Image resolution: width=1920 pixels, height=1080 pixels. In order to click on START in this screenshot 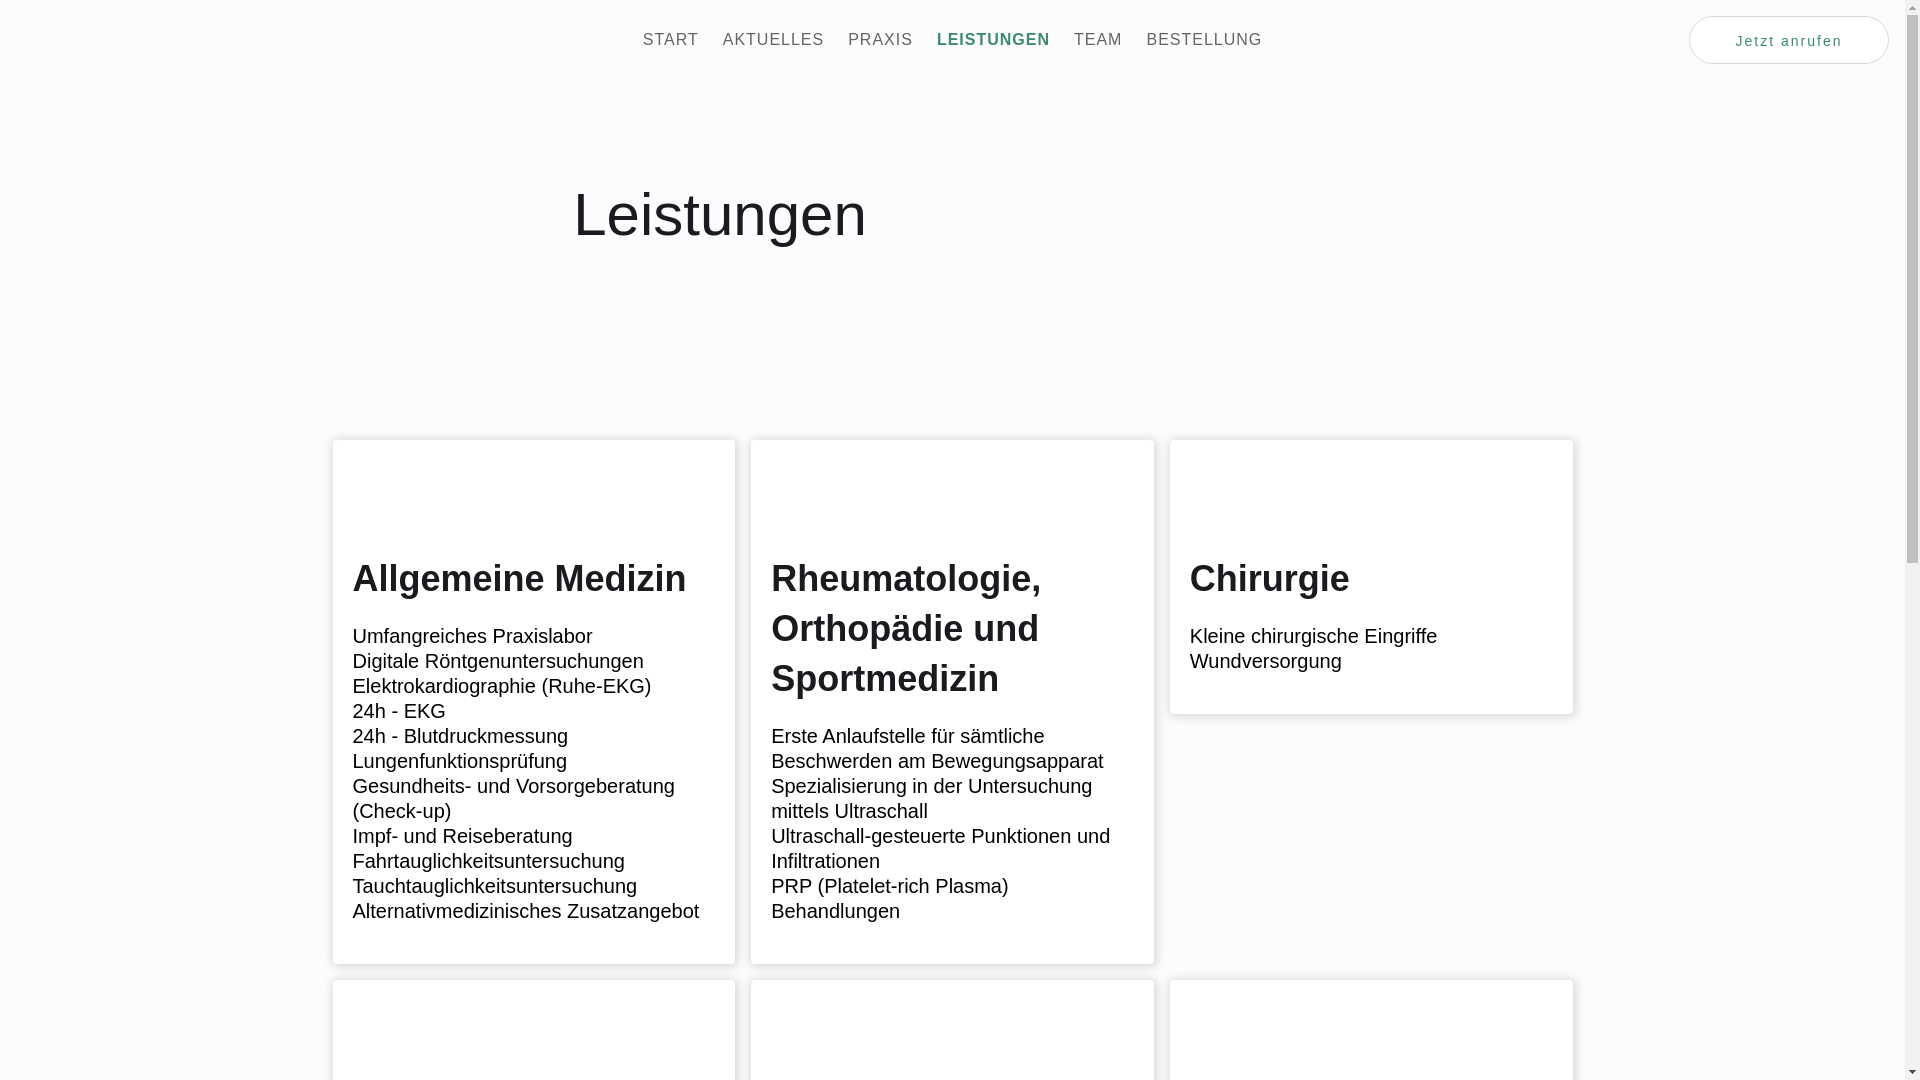, I will do `click(671, 40)`.